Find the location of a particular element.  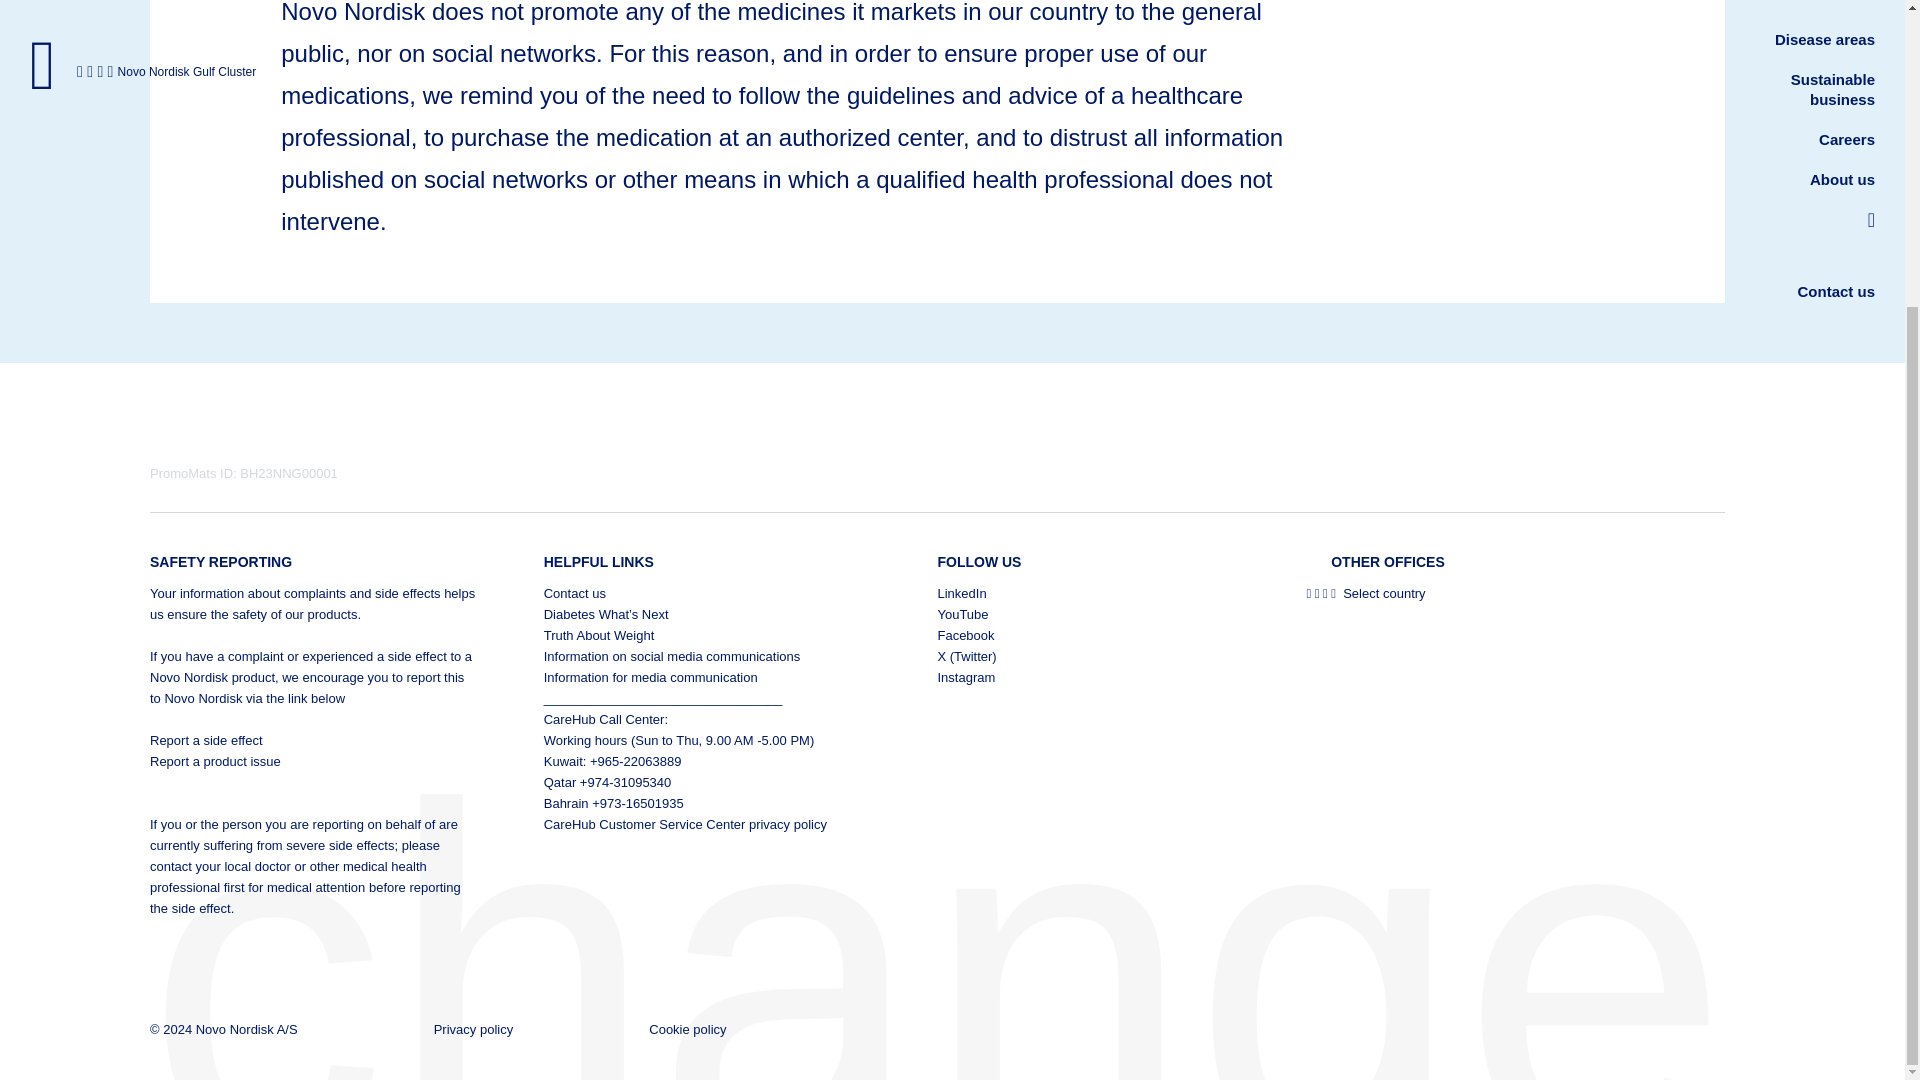

Report a side effect is located at coordinates (314, 740).